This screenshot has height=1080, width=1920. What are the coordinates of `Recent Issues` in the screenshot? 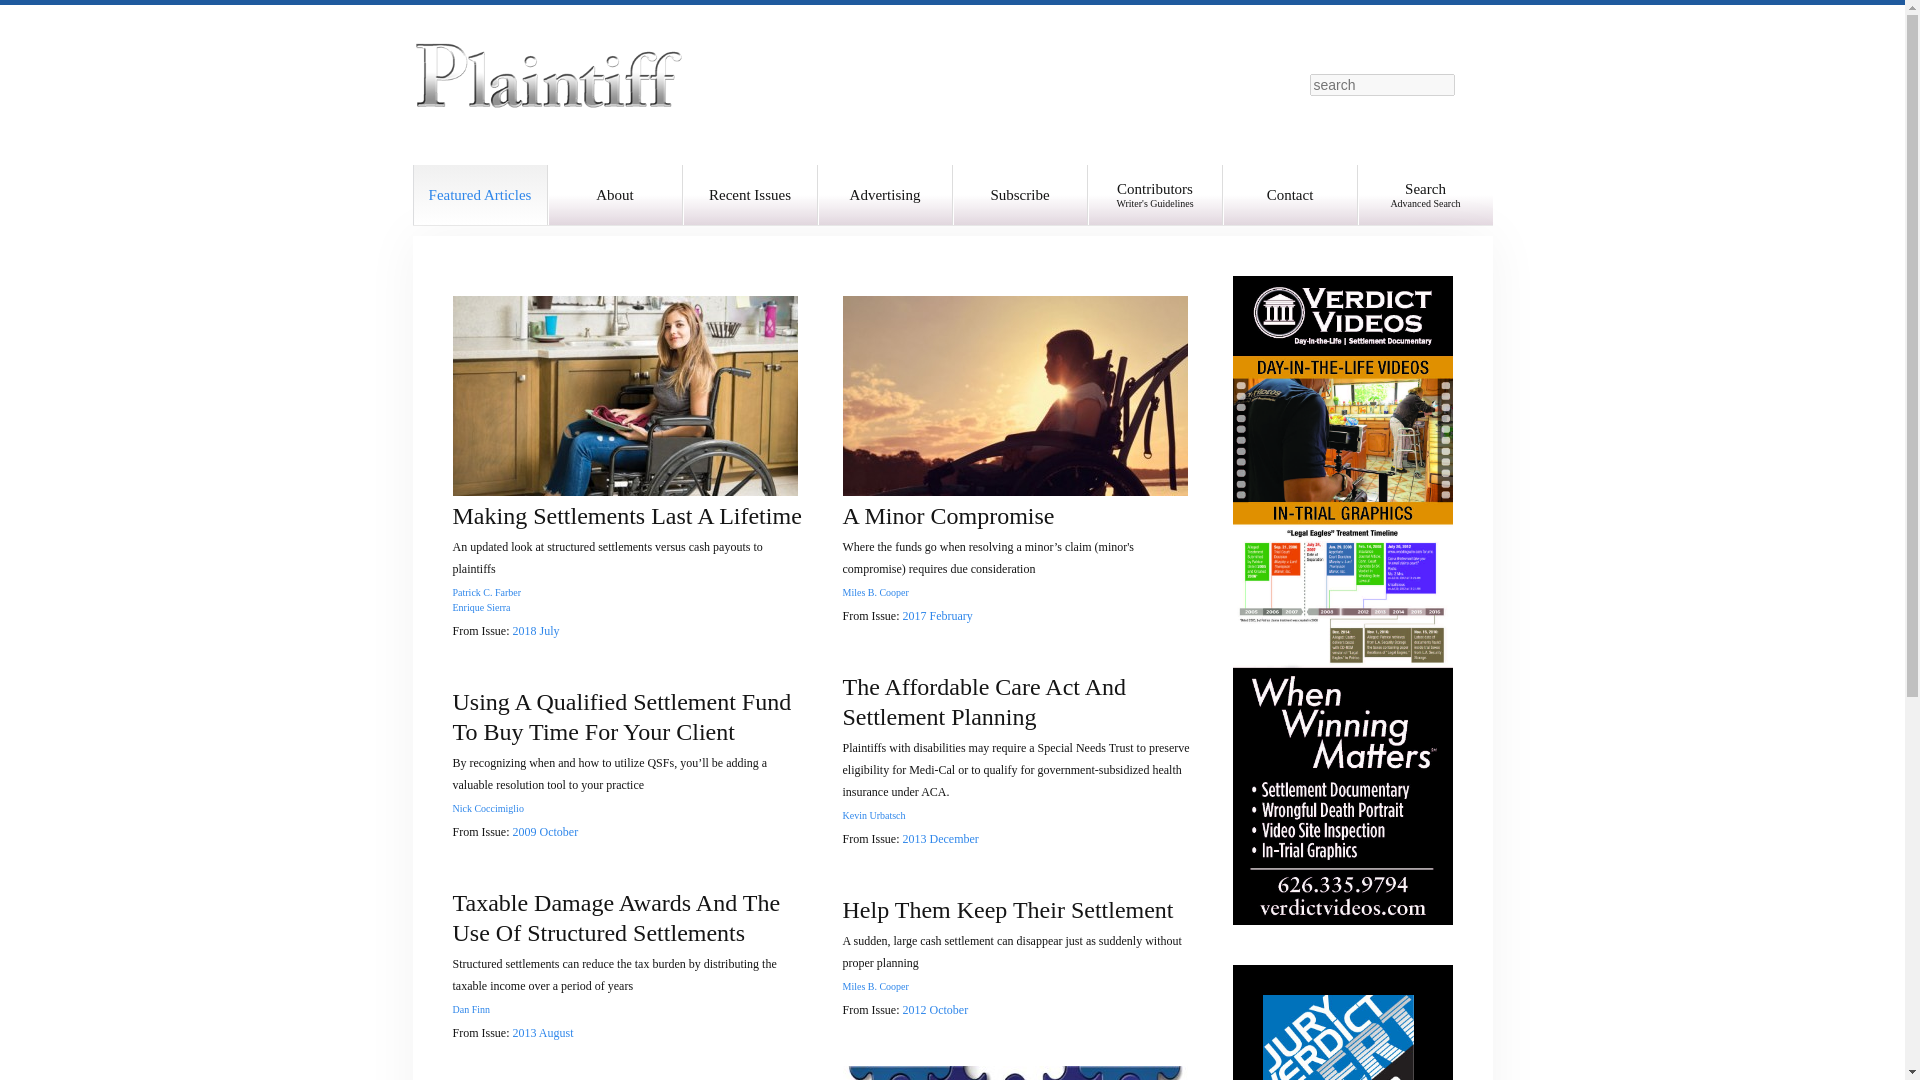 It's located at (749, 194).